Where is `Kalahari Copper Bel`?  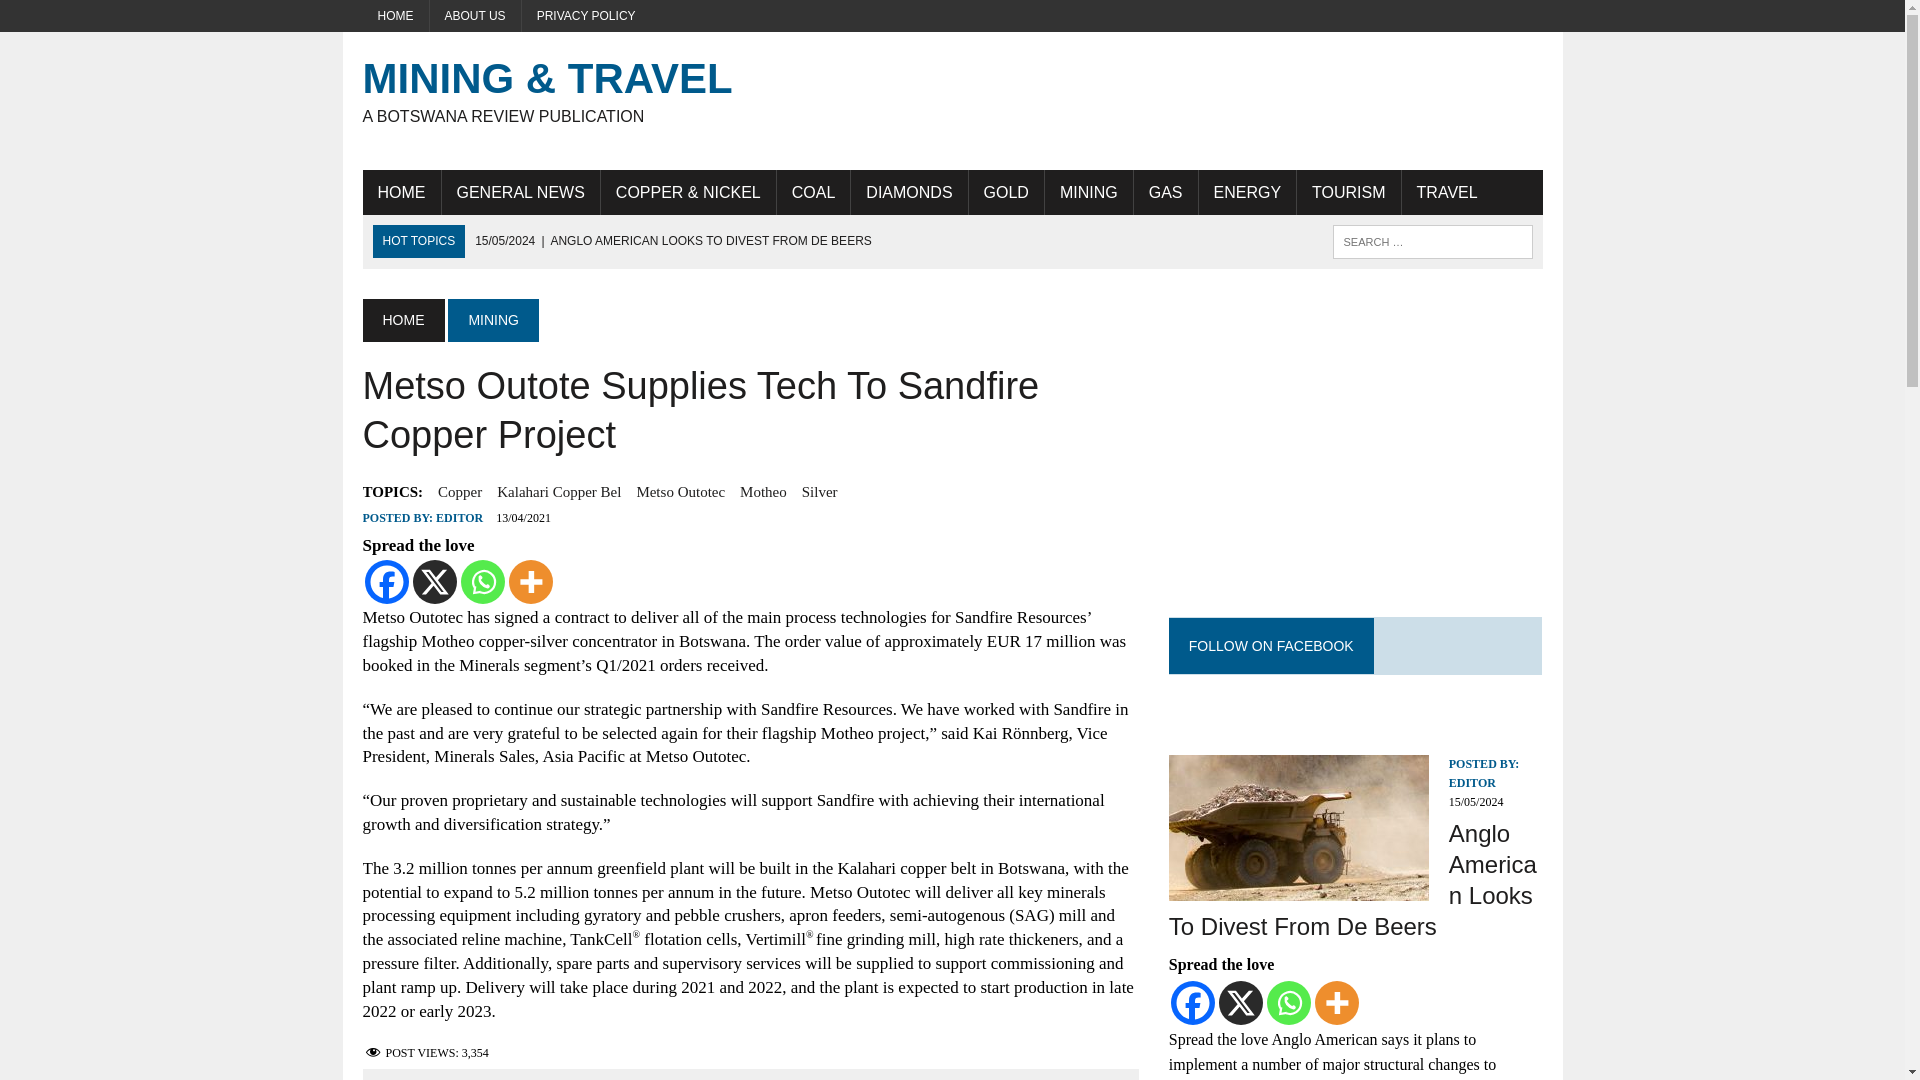 Kalahari Copper Bel is located at coordinates (558, 492).